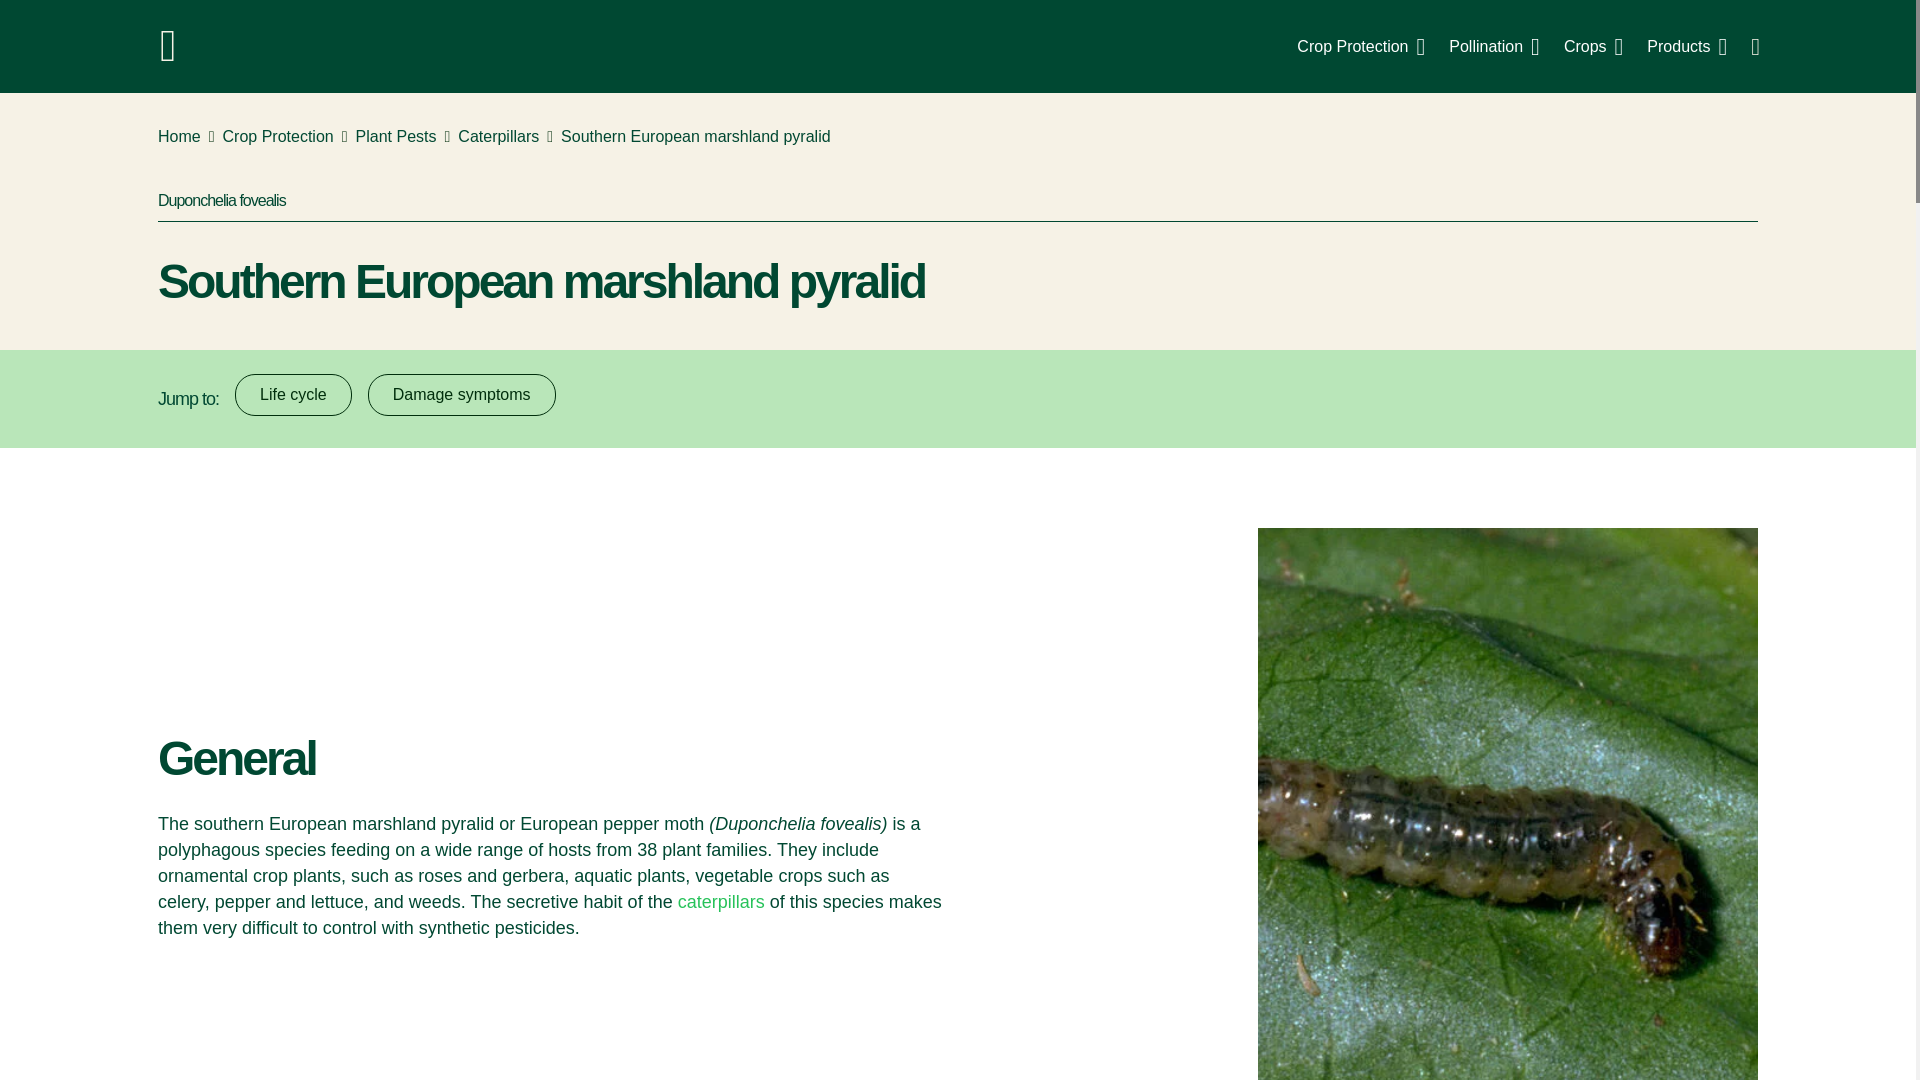 The height and width of the screenshot is (1080, 1920). I want to click on Caterpillars, so click(498, 137).